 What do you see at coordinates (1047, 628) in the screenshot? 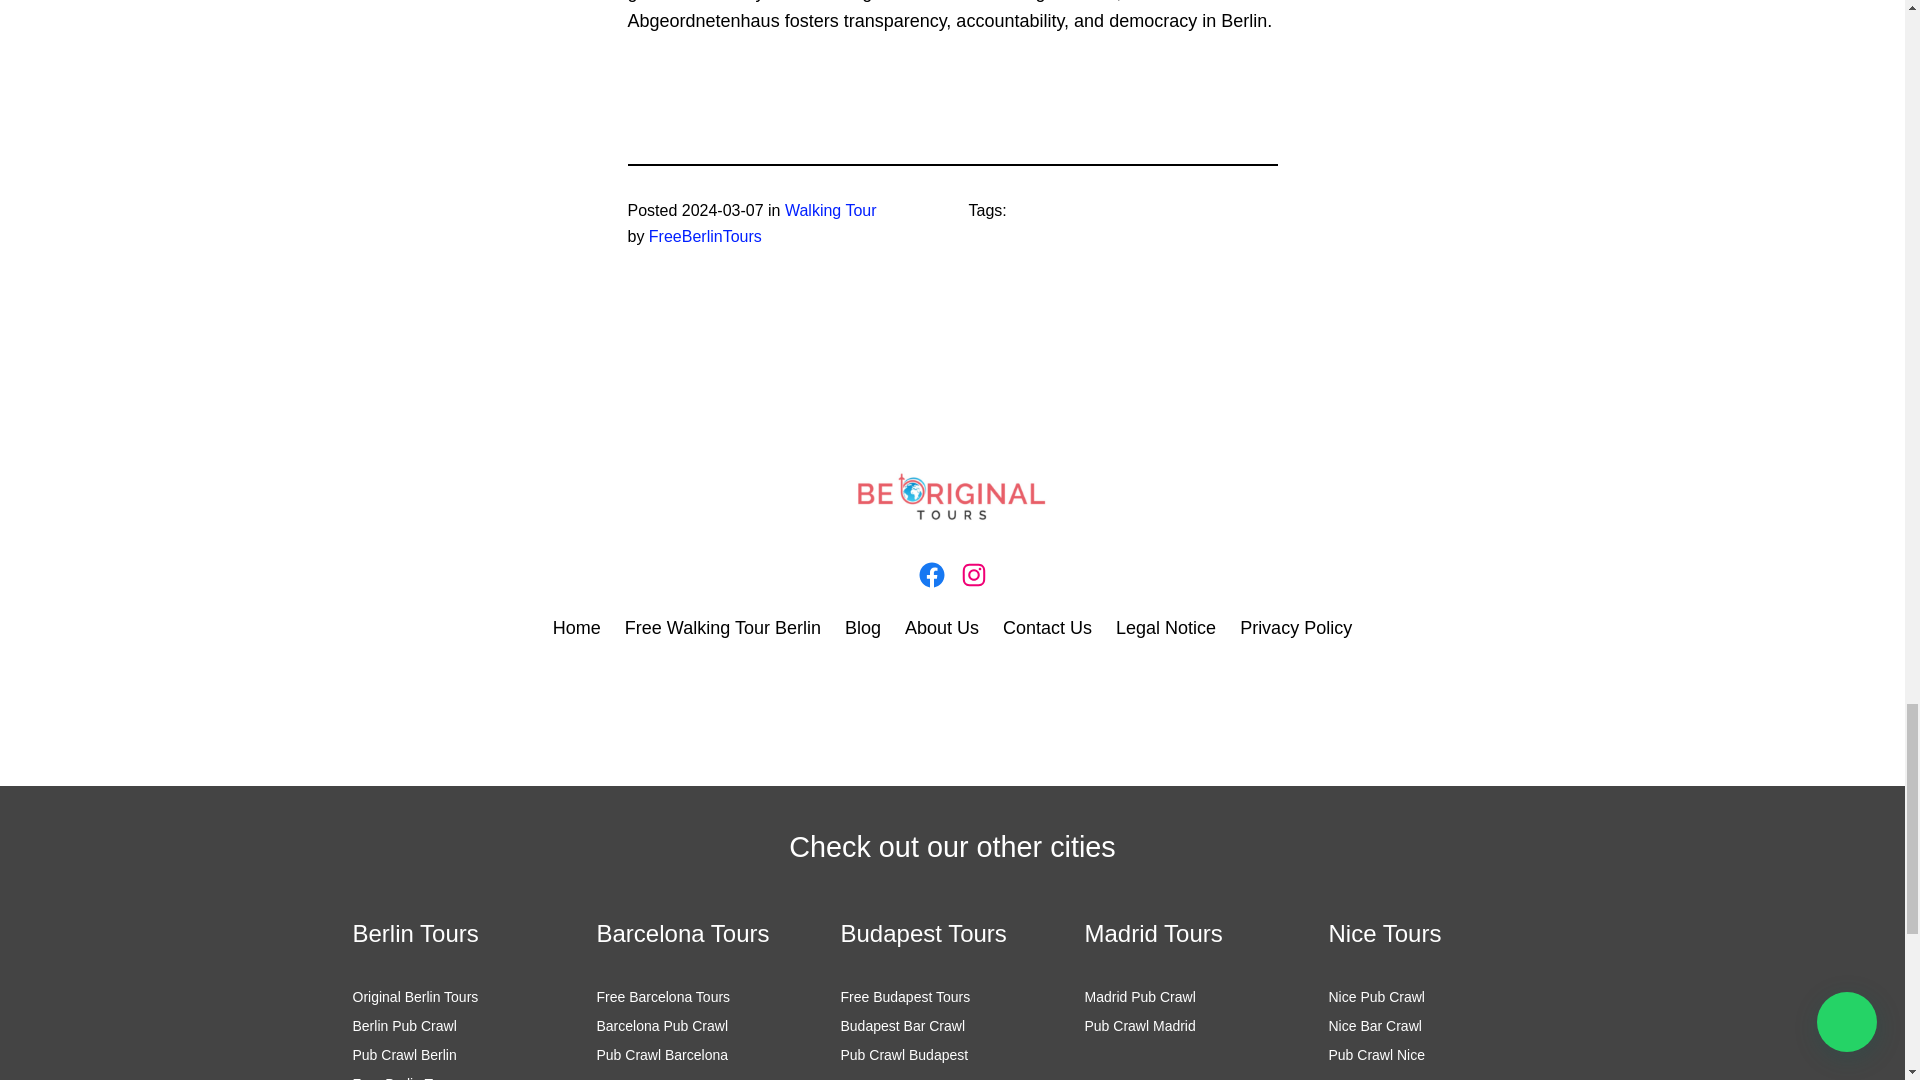
I see `Contact Us` at bounding box center [1047, 628].